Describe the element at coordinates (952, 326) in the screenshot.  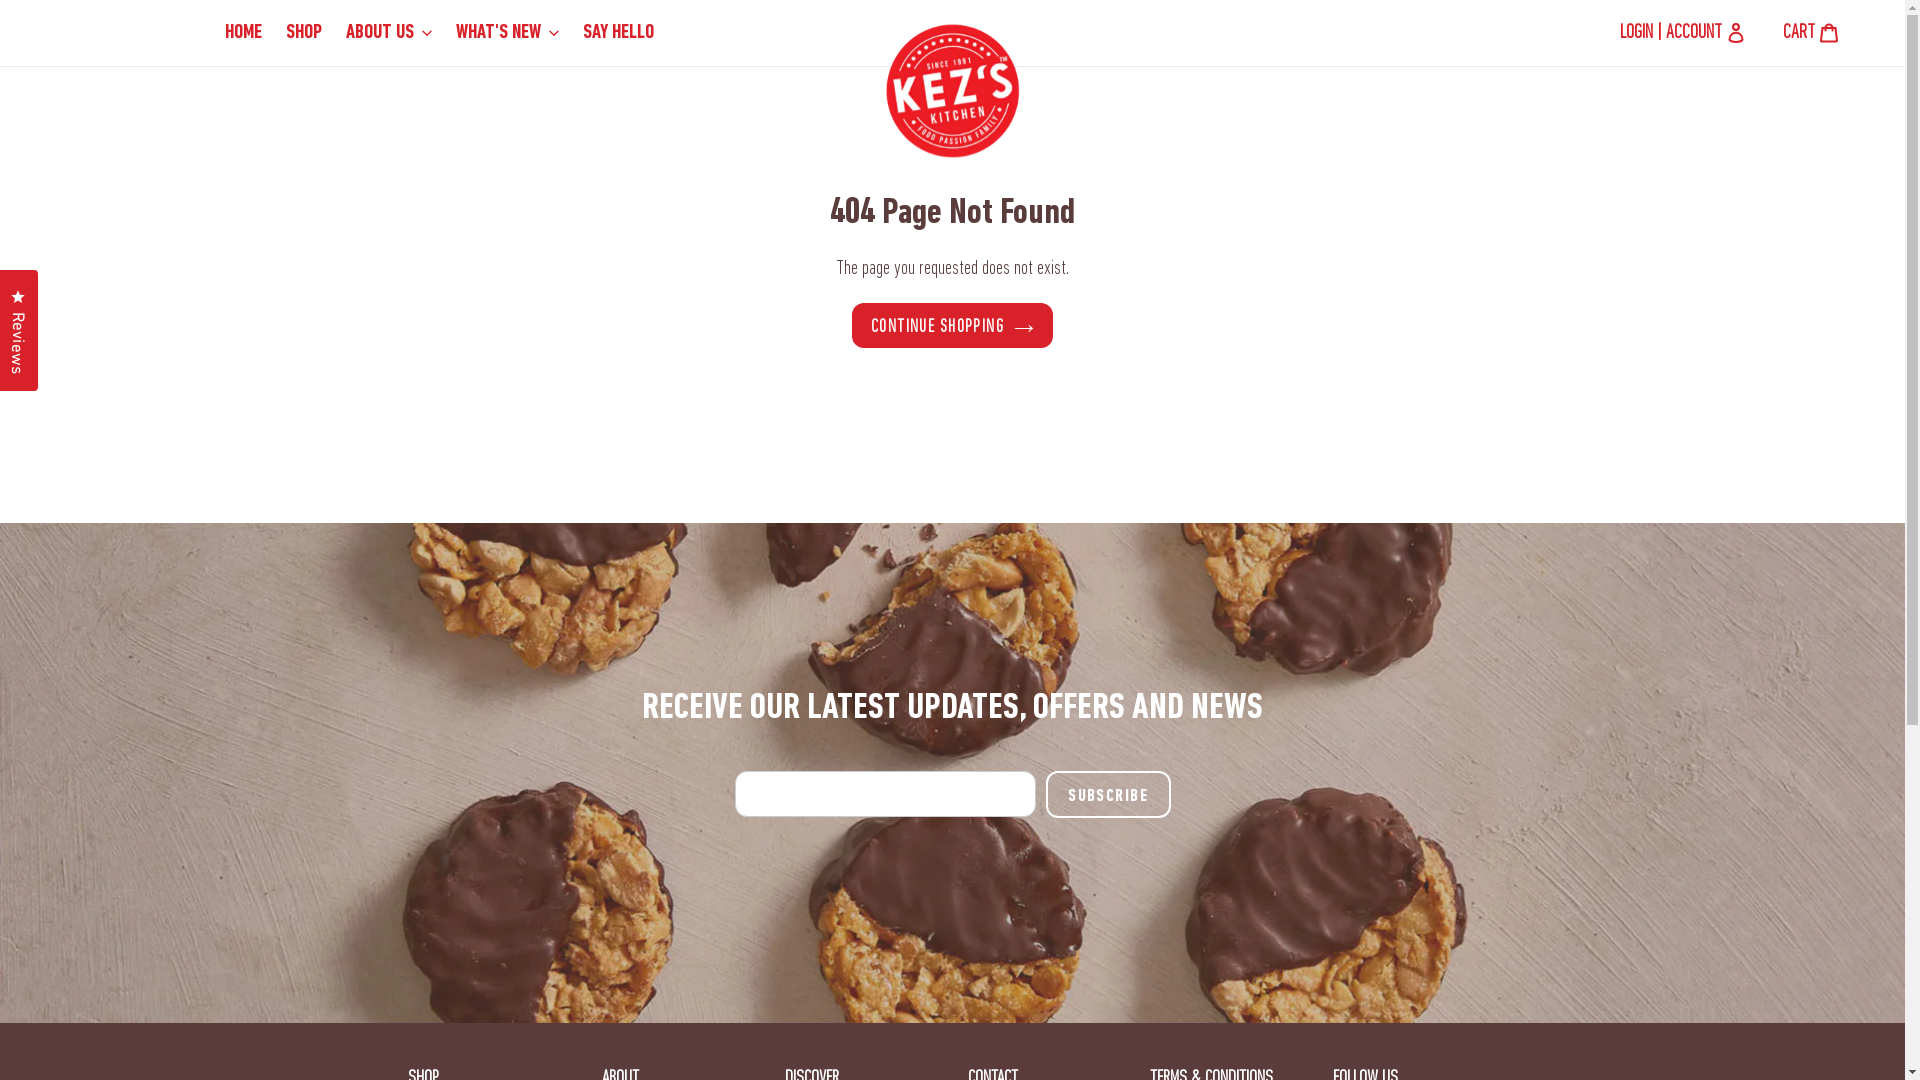
I see `CONTINUE SHOPPING` at that location.